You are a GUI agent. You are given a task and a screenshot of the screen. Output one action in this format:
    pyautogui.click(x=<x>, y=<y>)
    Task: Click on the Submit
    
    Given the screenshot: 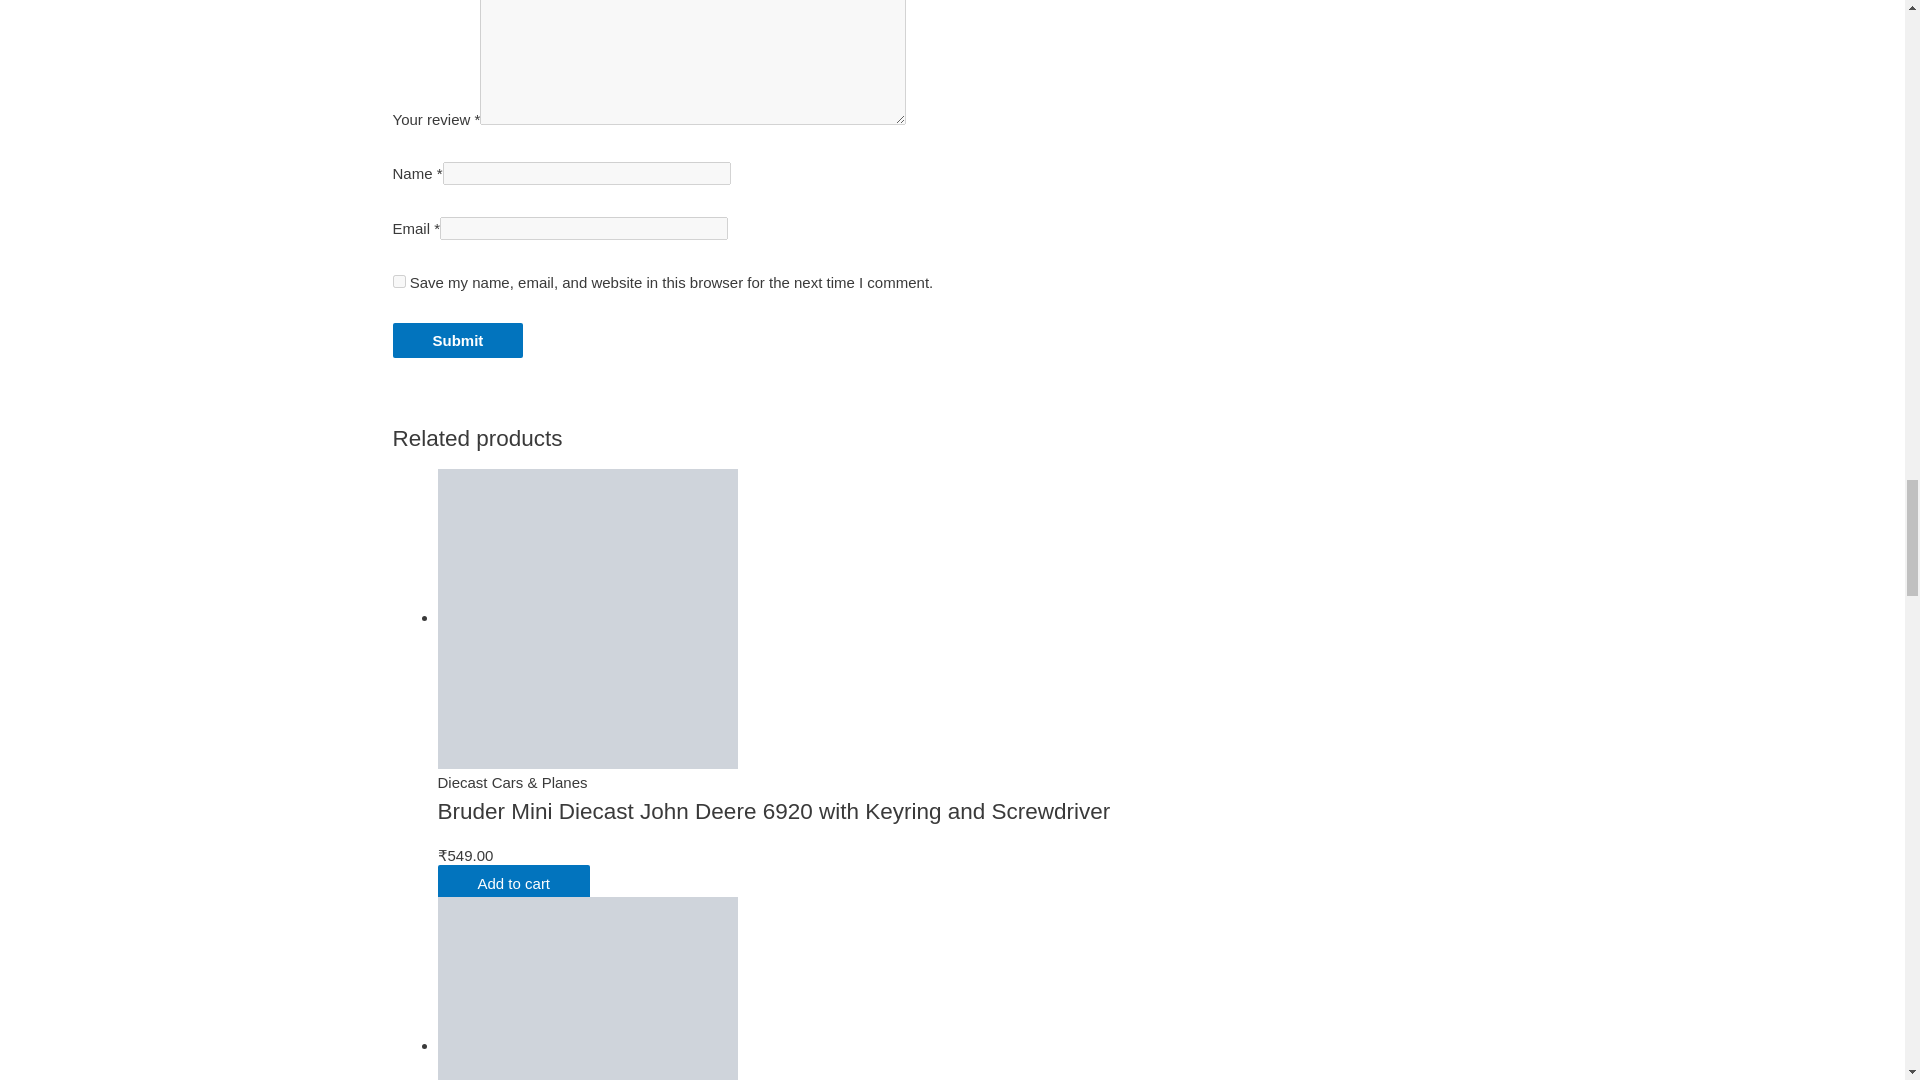 What is the action you would take?
    pyautogui.click(x=456, y=340)
    